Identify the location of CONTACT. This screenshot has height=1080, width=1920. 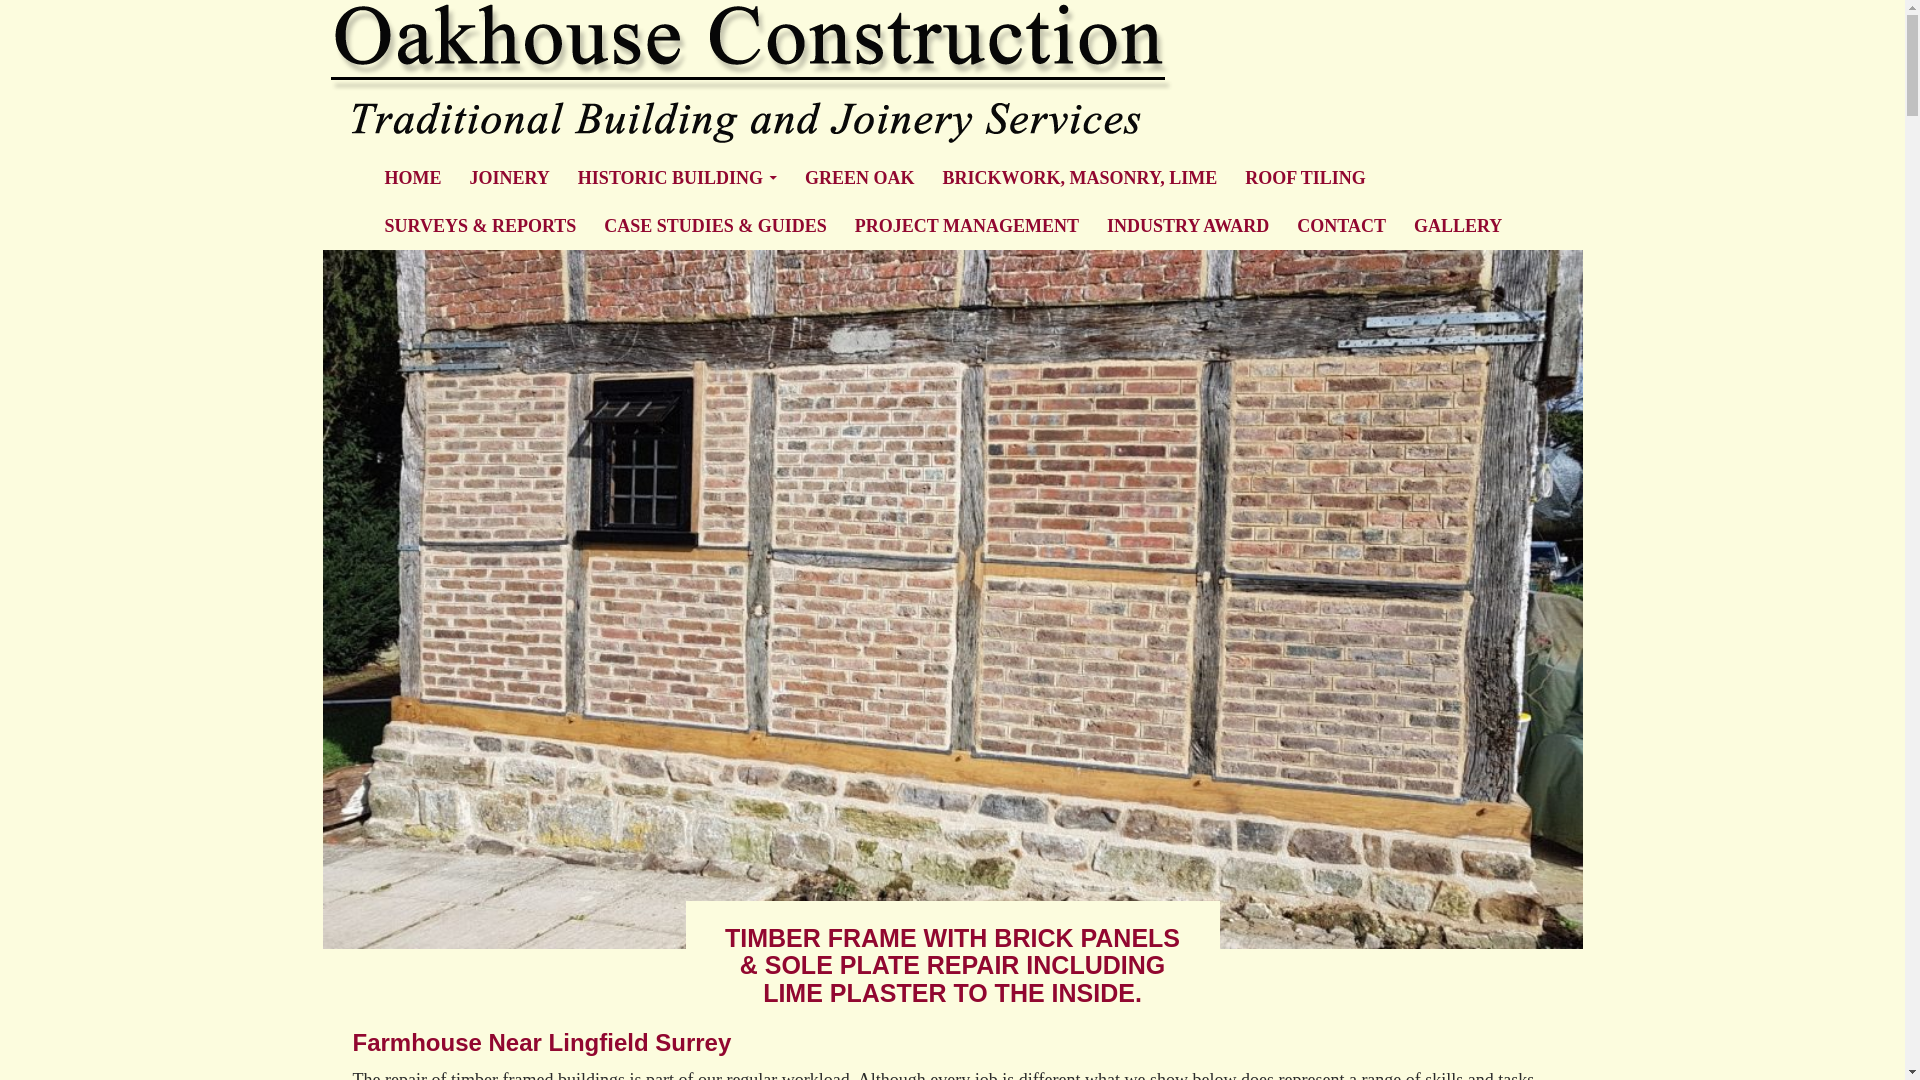
(1340, 225).